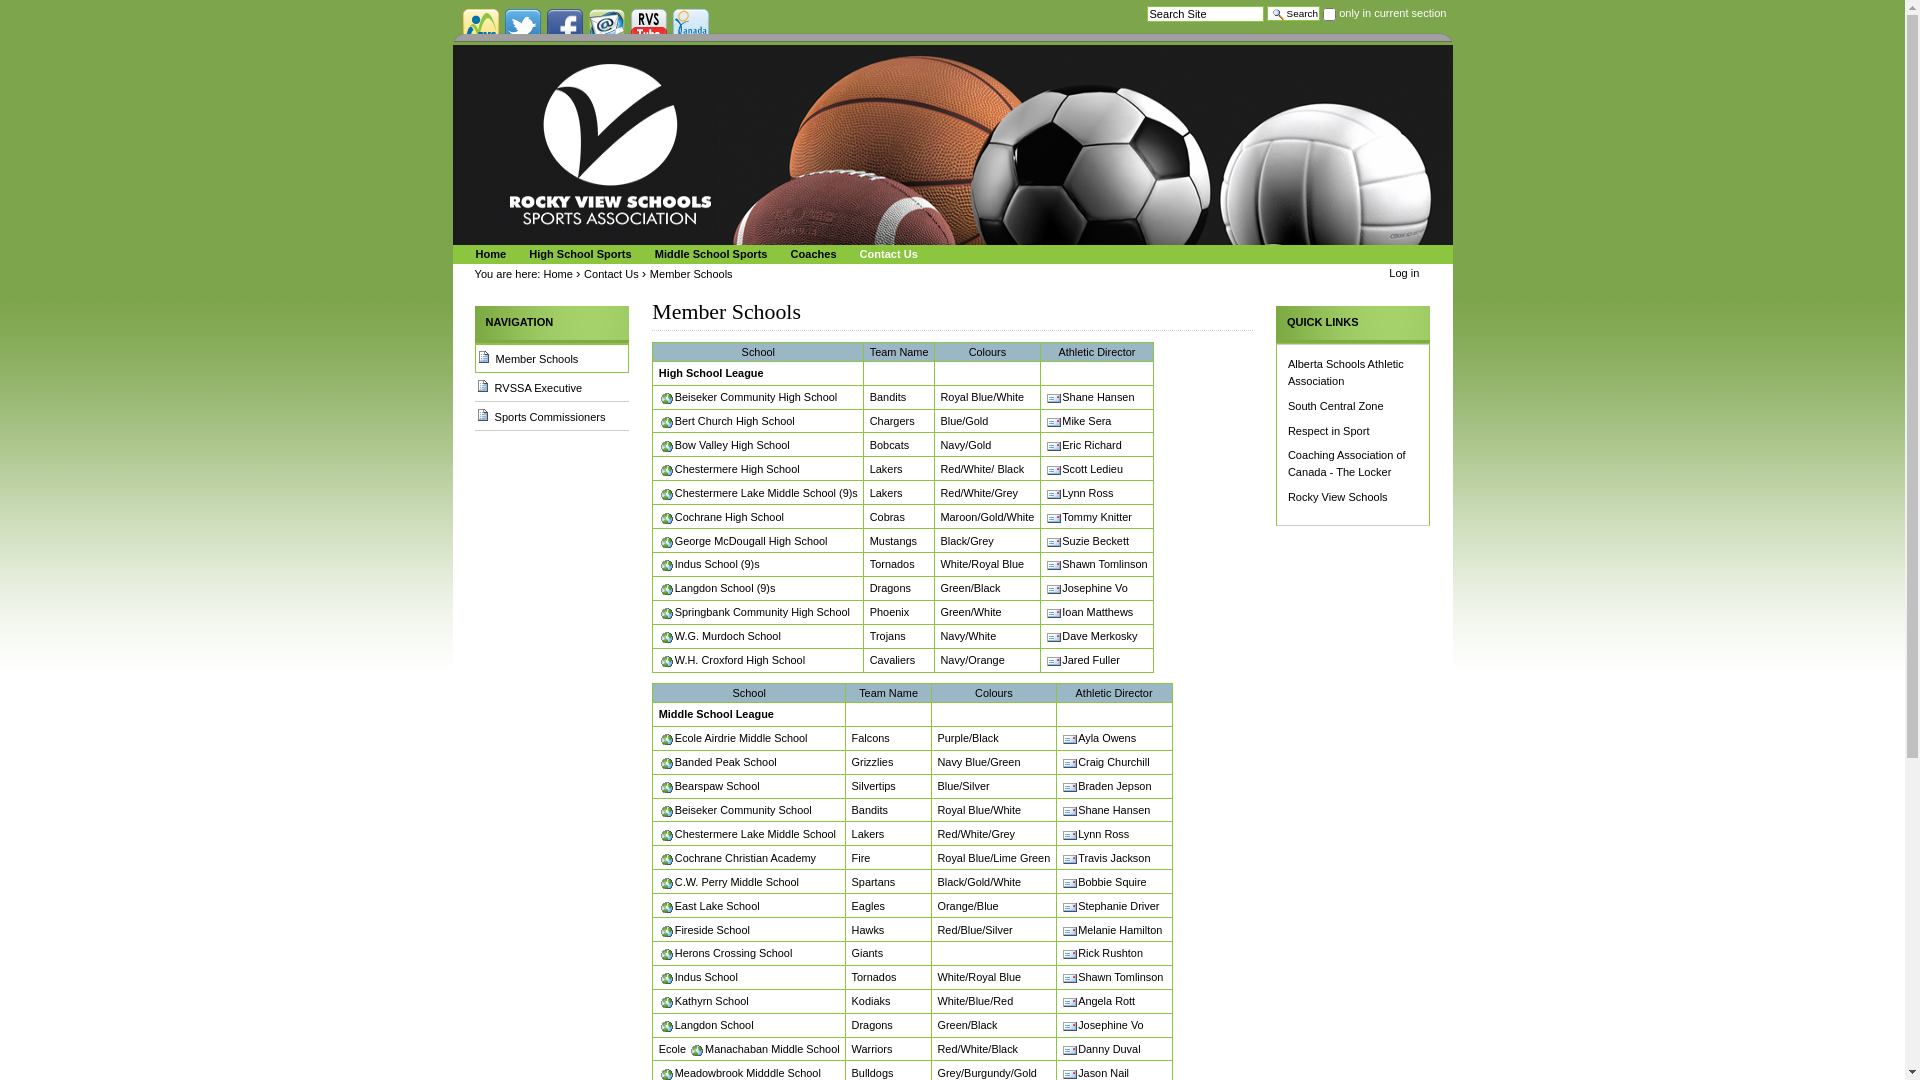 Image resolution: width=1920 pixels, height=1080 pixels. I want to click on W.G. Murdoch School, so click(720, 636).